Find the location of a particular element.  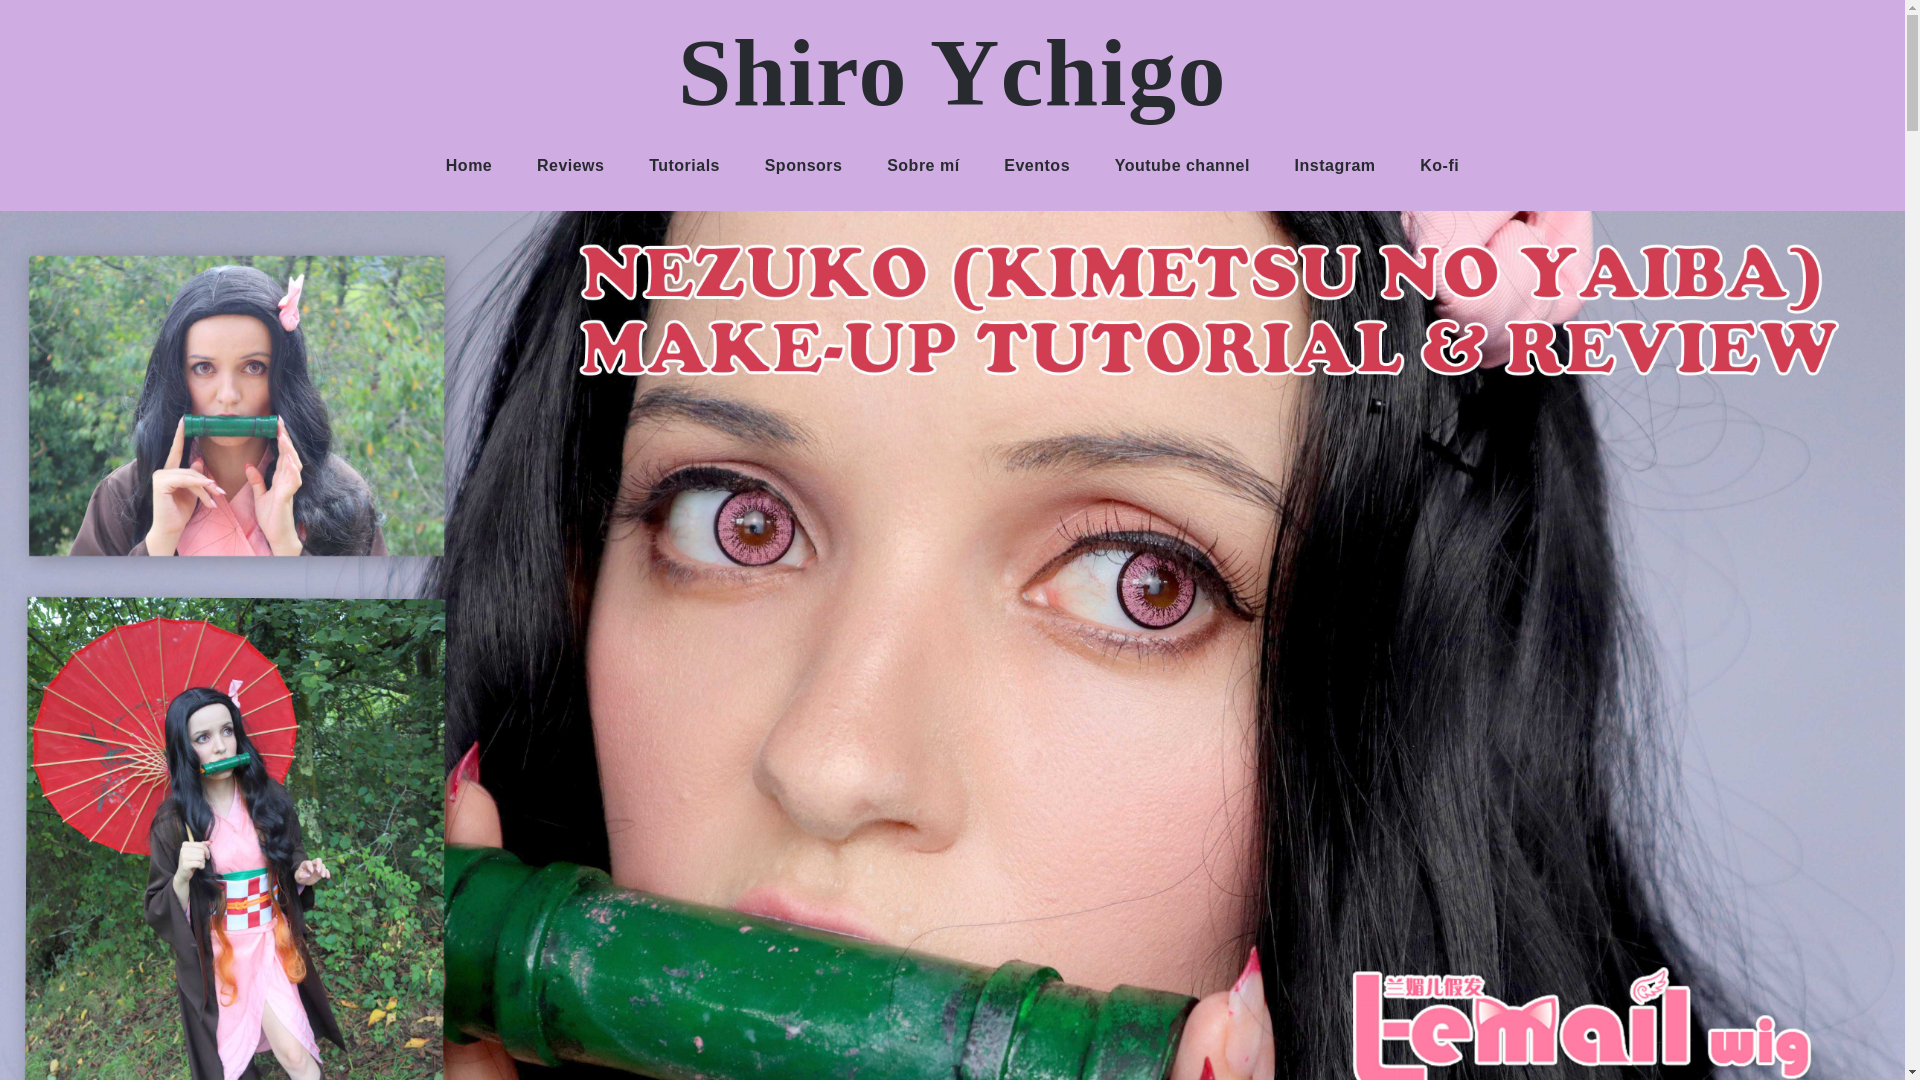

Home is located at coordinates (469, 165).